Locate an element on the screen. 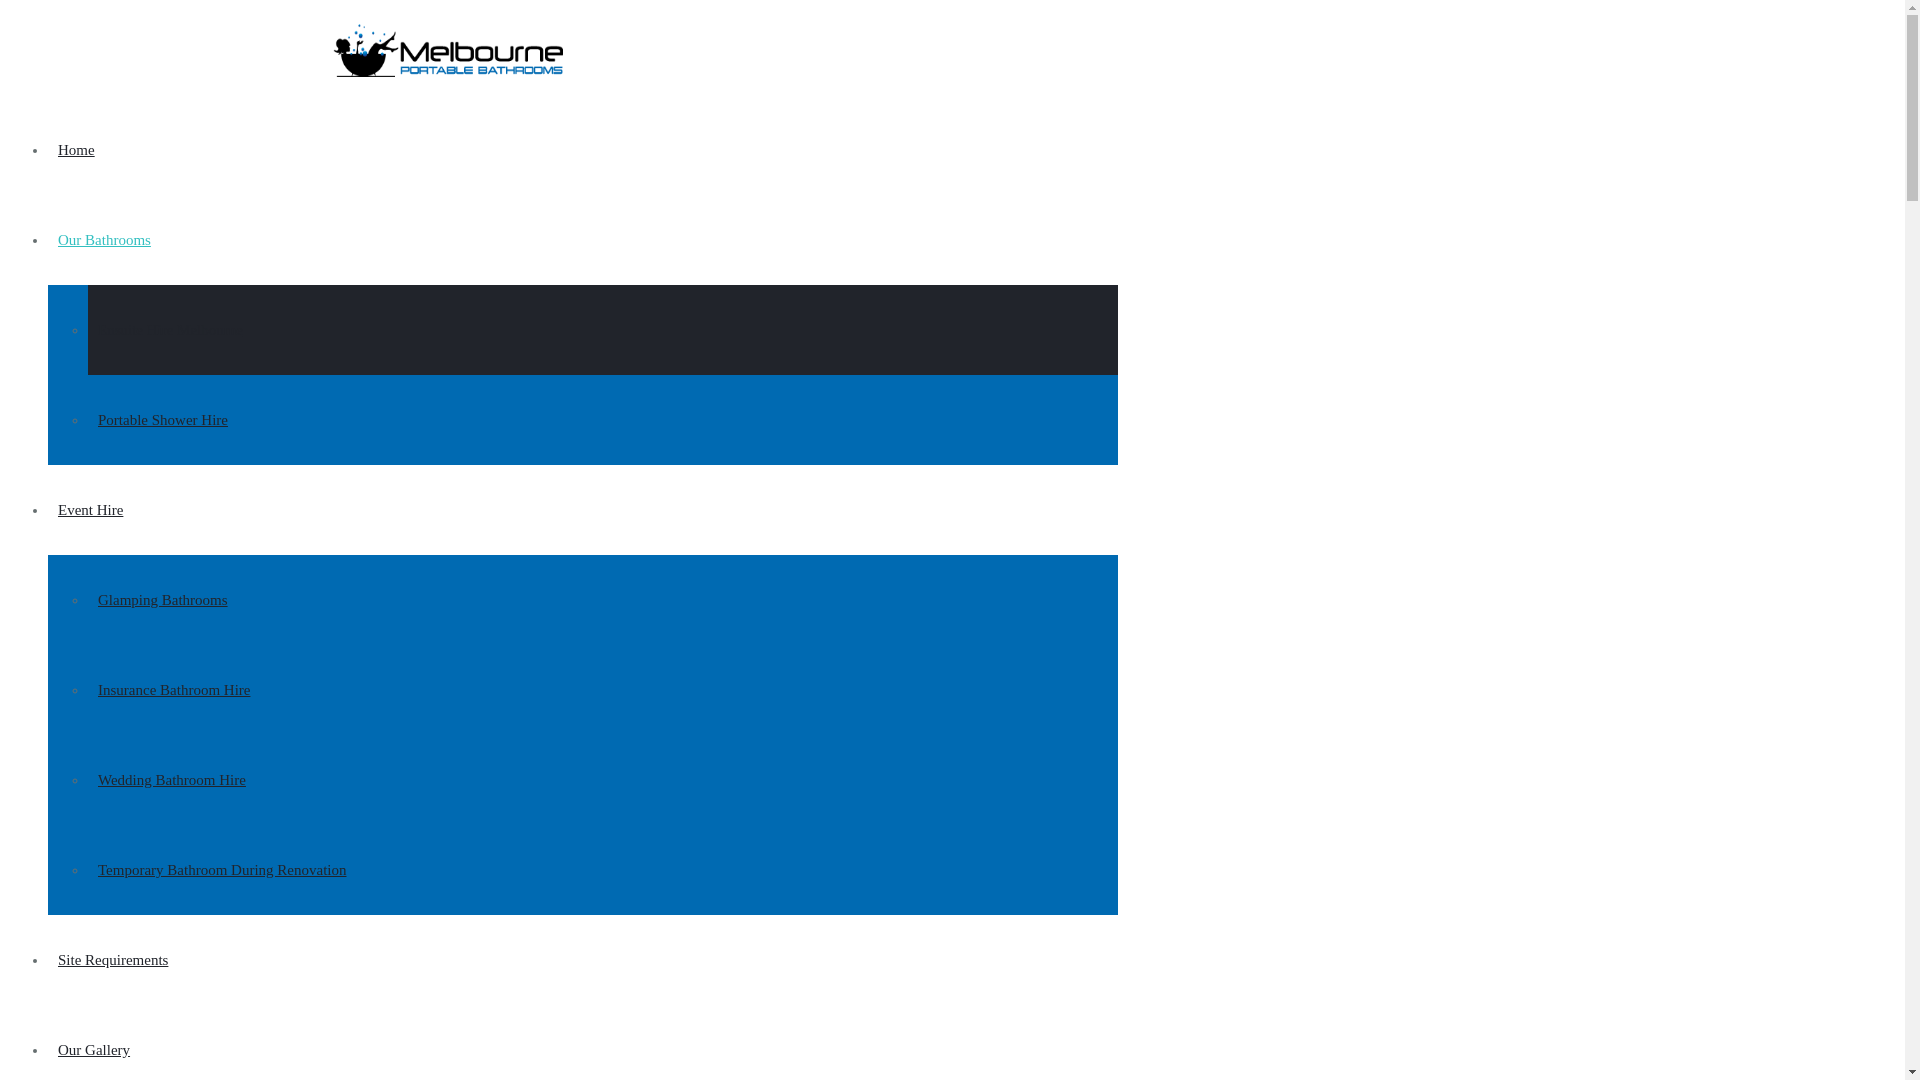  Temporary Bathroom During Renovation is located at coordinates (603, 870).